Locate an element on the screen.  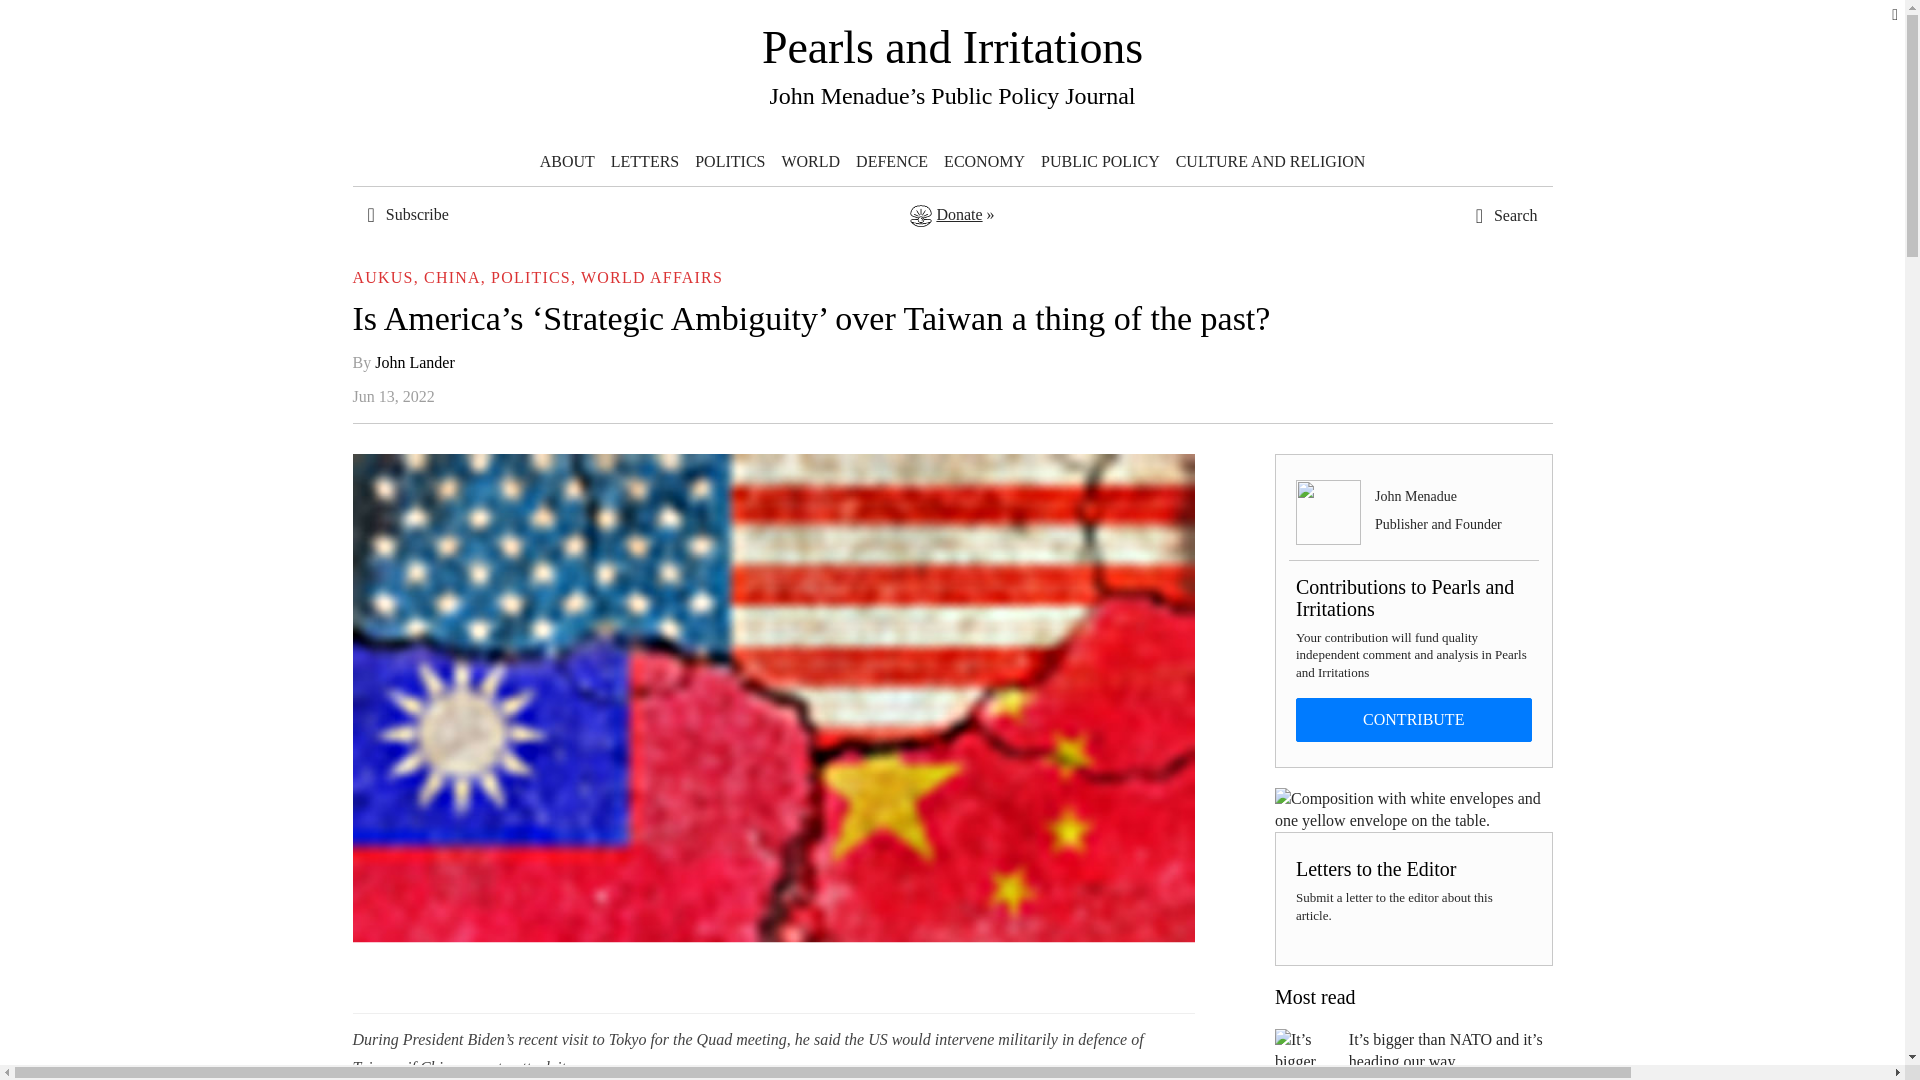
Search is located at coordinates (1460, 374).